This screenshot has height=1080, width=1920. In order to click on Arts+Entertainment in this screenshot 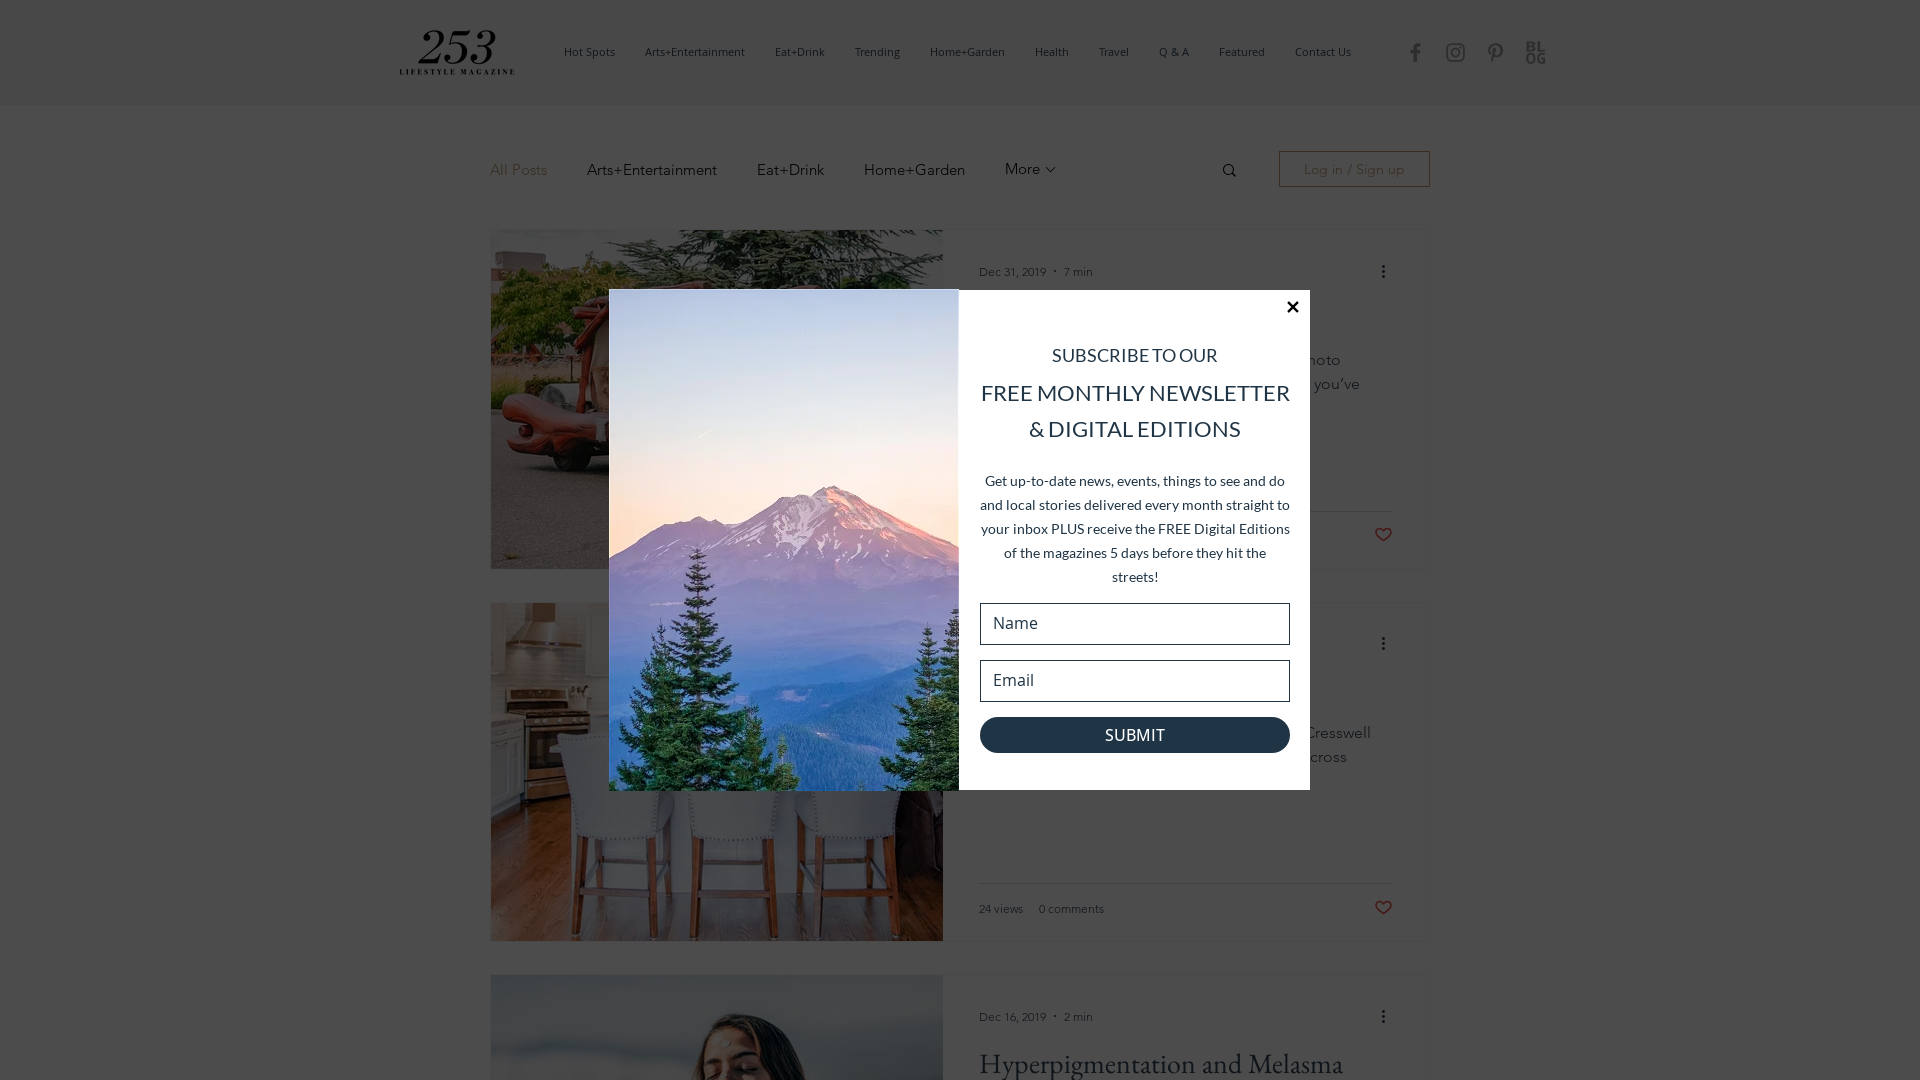, I will do `click(652, 170)`.